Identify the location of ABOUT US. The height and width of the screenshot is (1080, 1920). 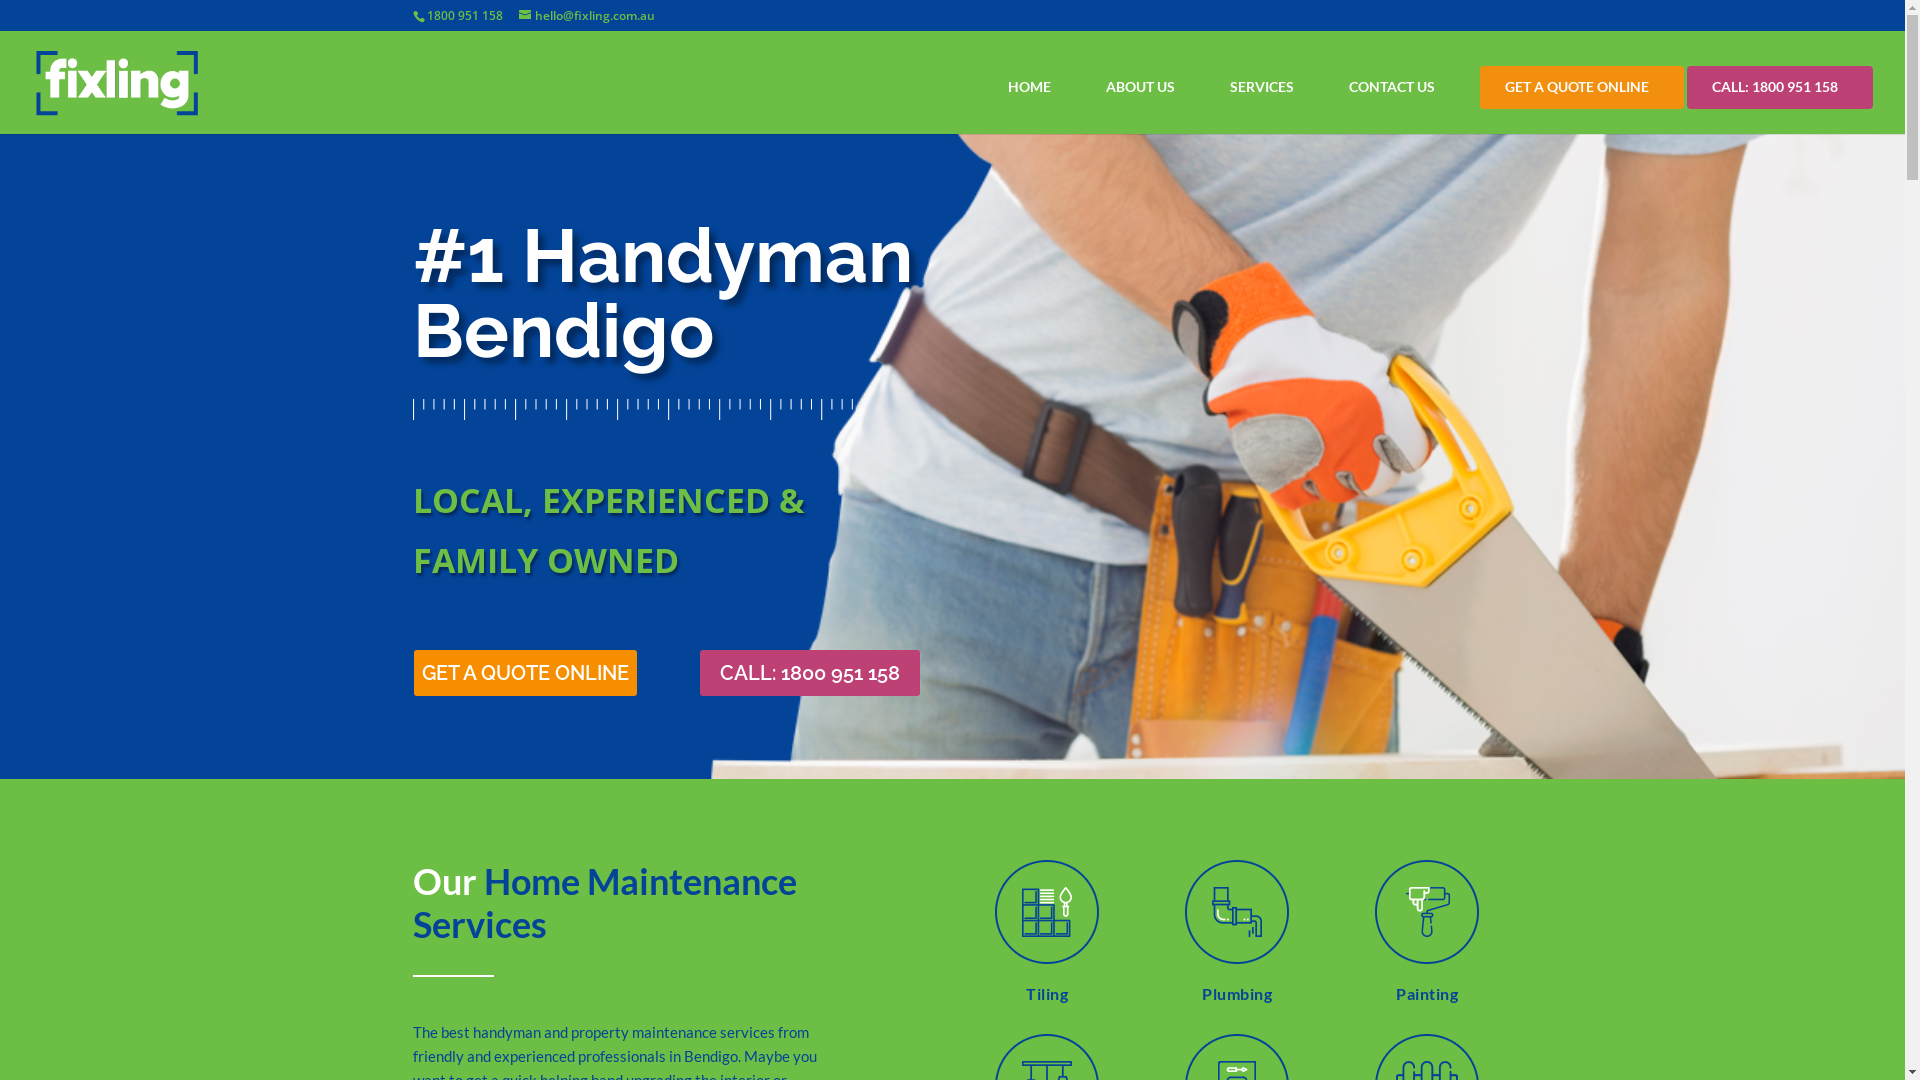
(1146, 86).